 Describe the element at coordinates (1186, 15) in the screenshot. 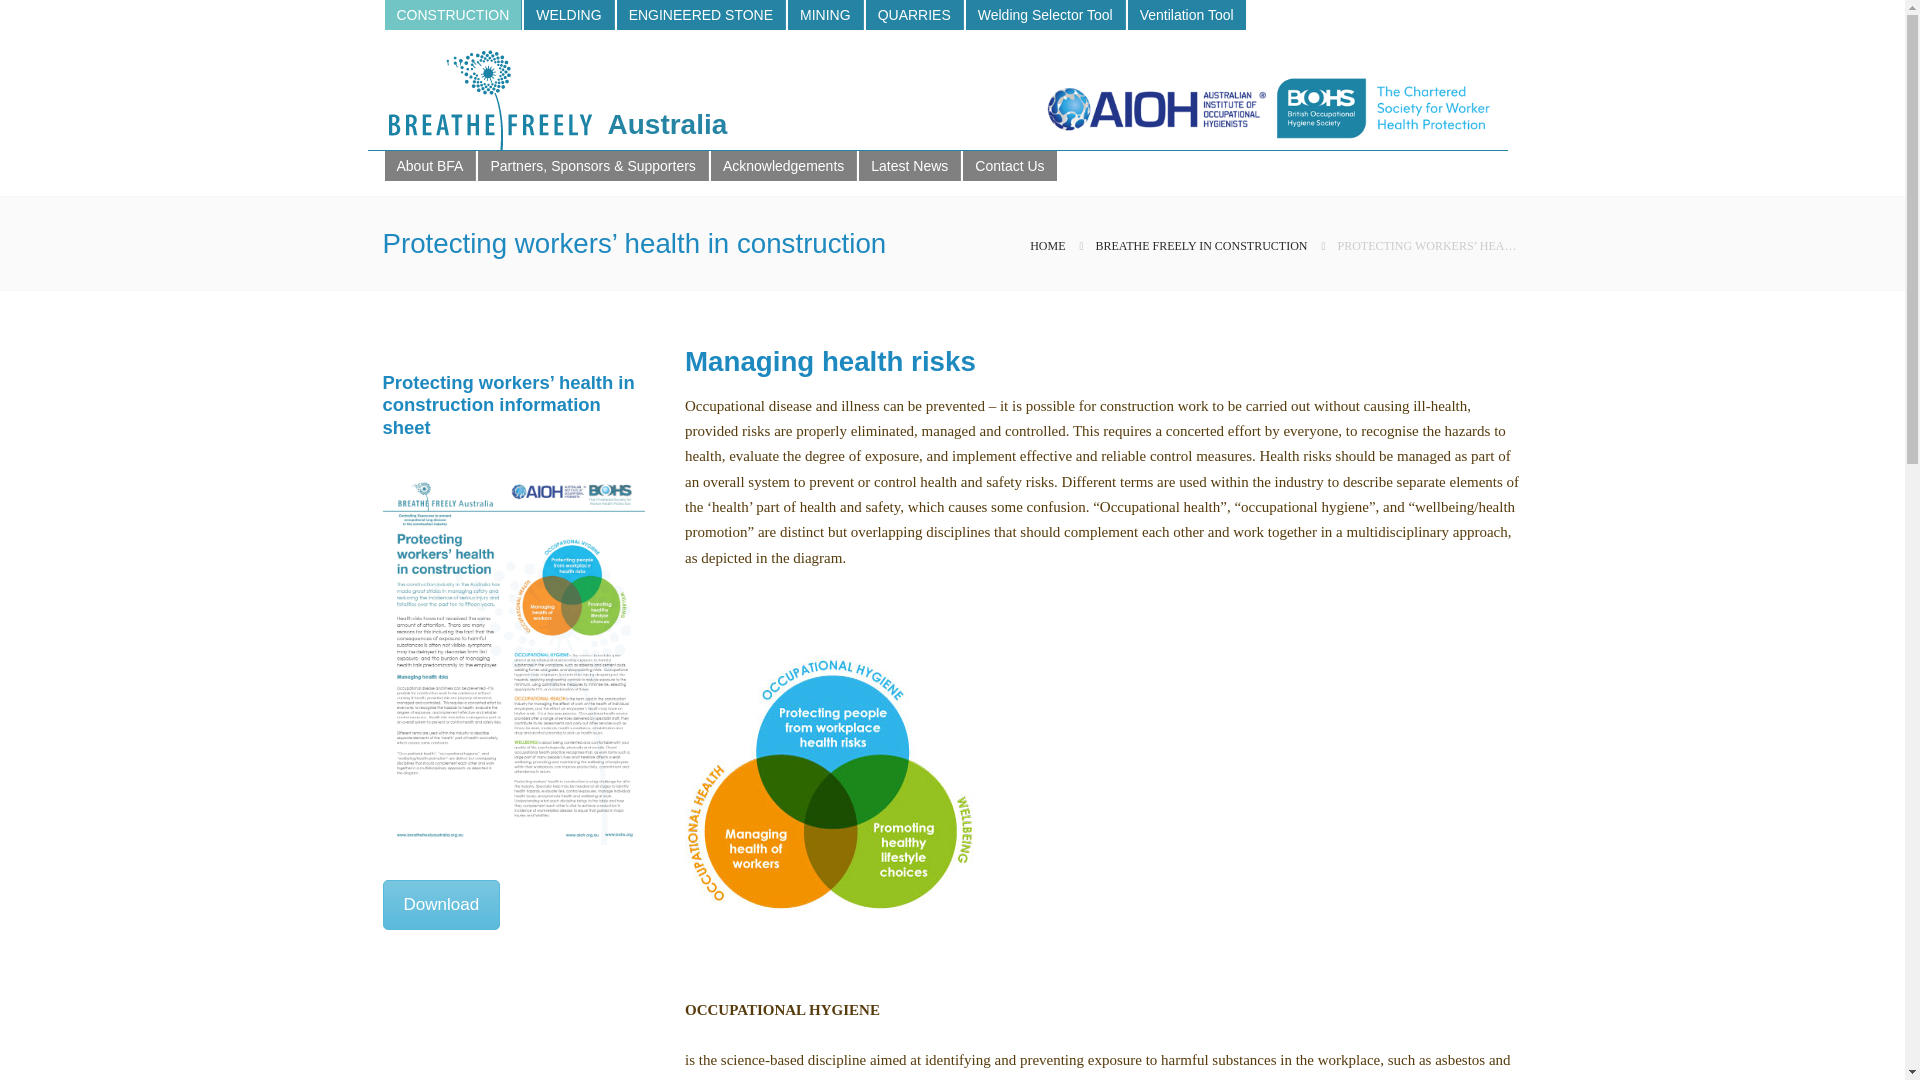

I see `Ventilation Tool` at that location.